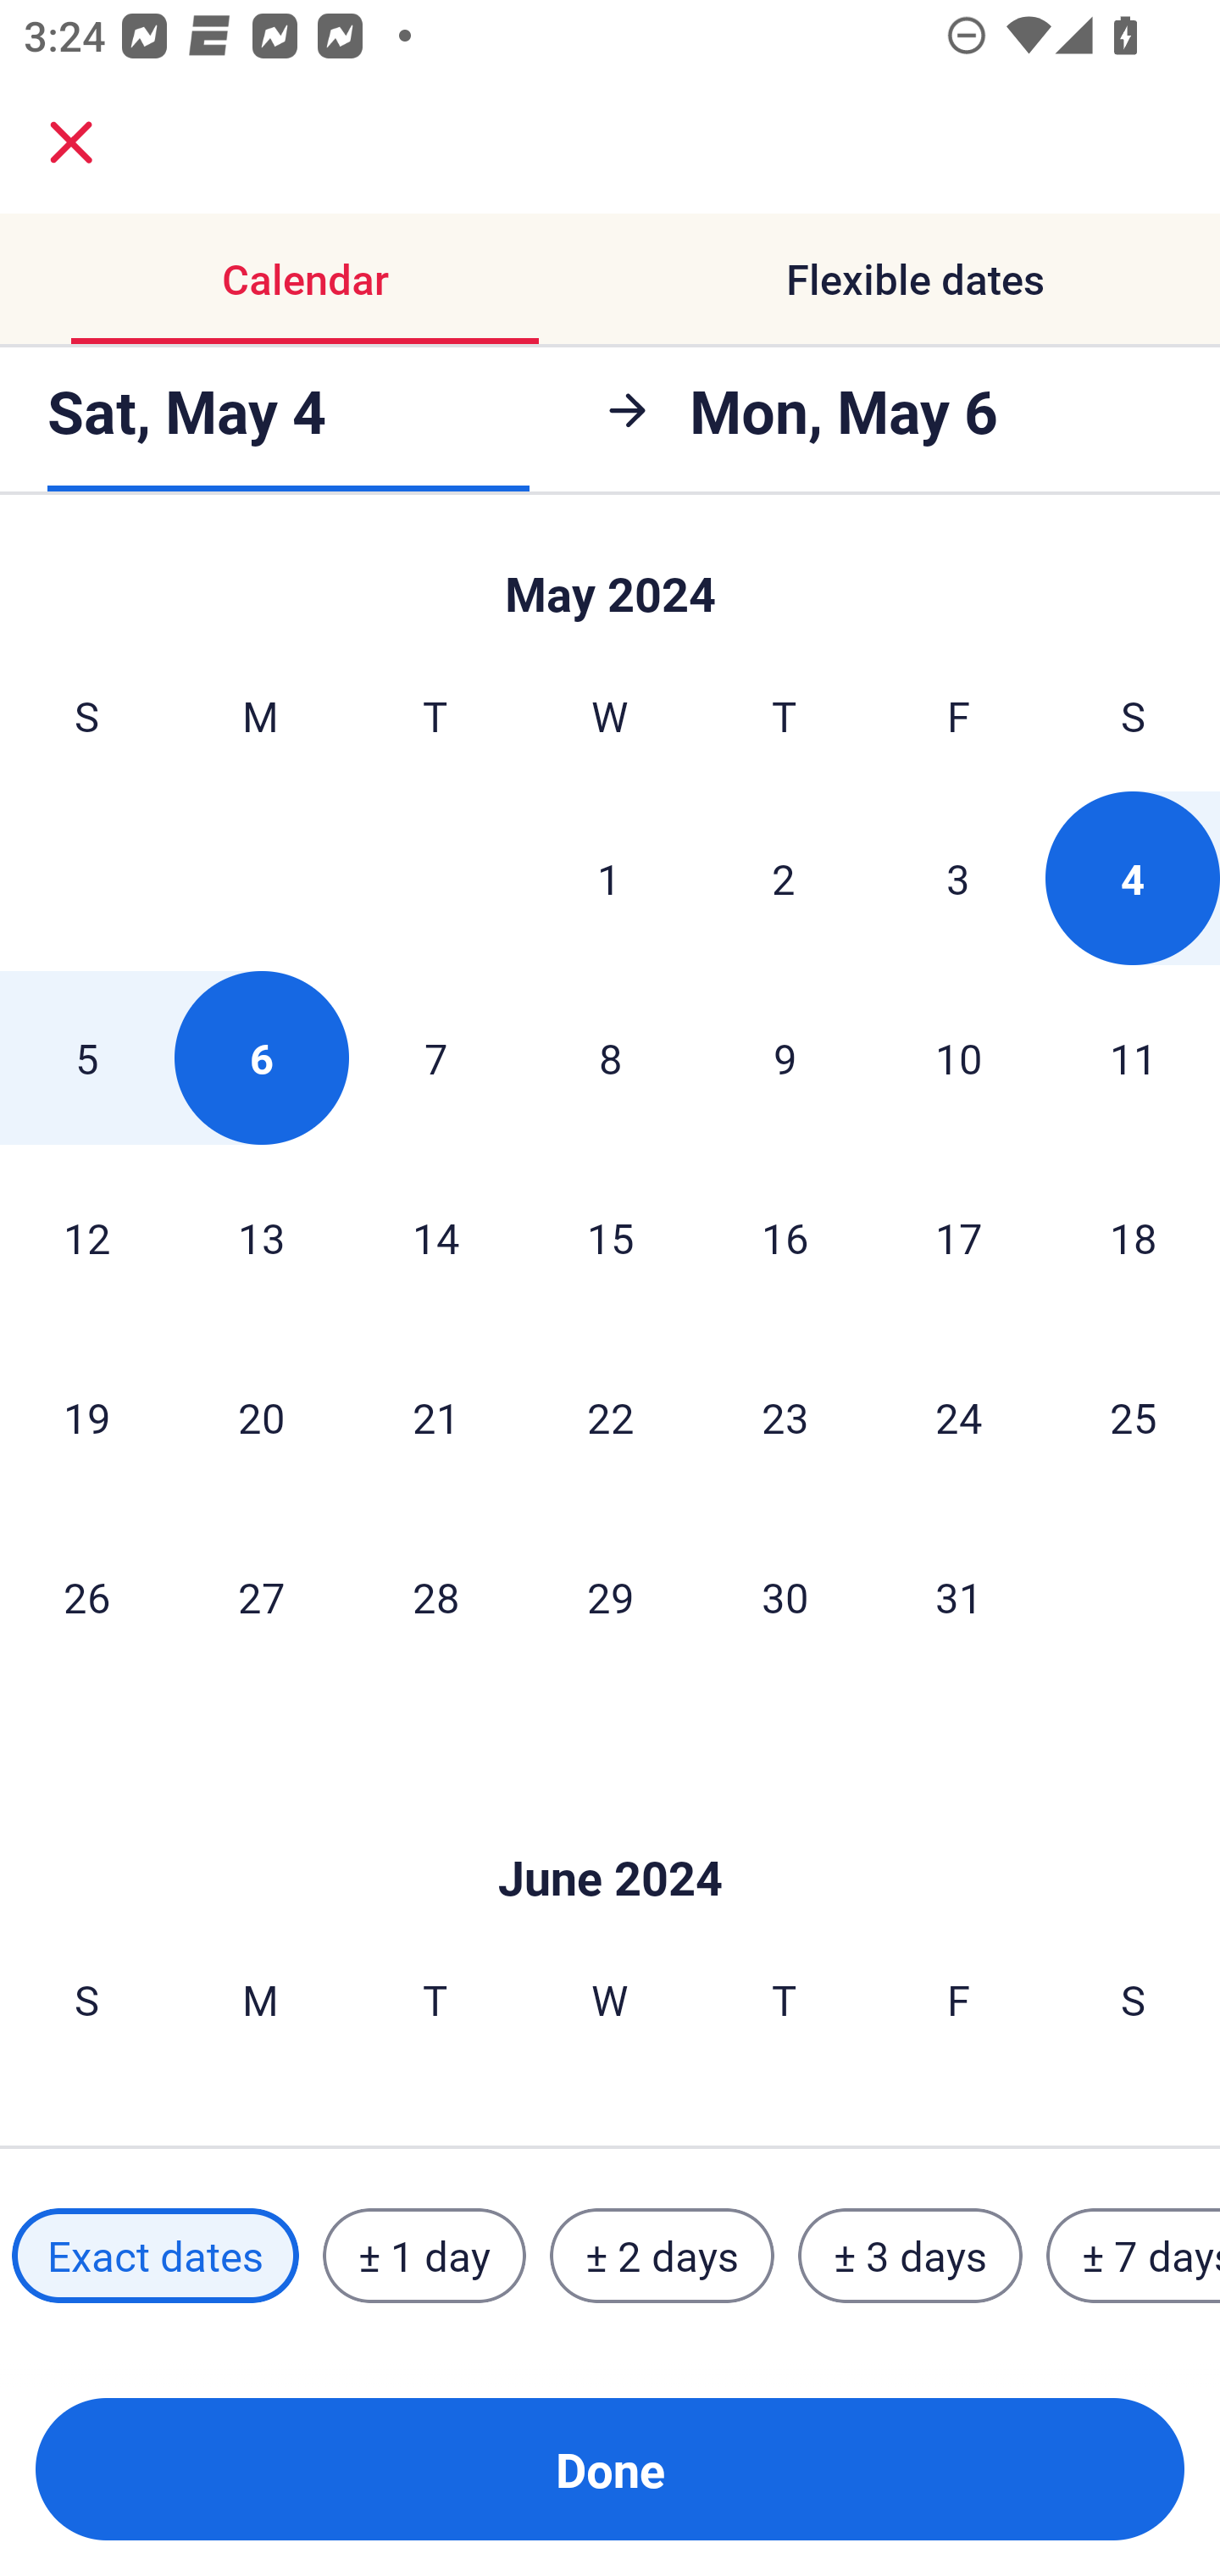 This screenshot has height=2576, width=1220. What do you see at coordinates (261, 1237) in the screenshot?
I see `13 Monday, May 13, 2024` at bounding box center [261, 1237].